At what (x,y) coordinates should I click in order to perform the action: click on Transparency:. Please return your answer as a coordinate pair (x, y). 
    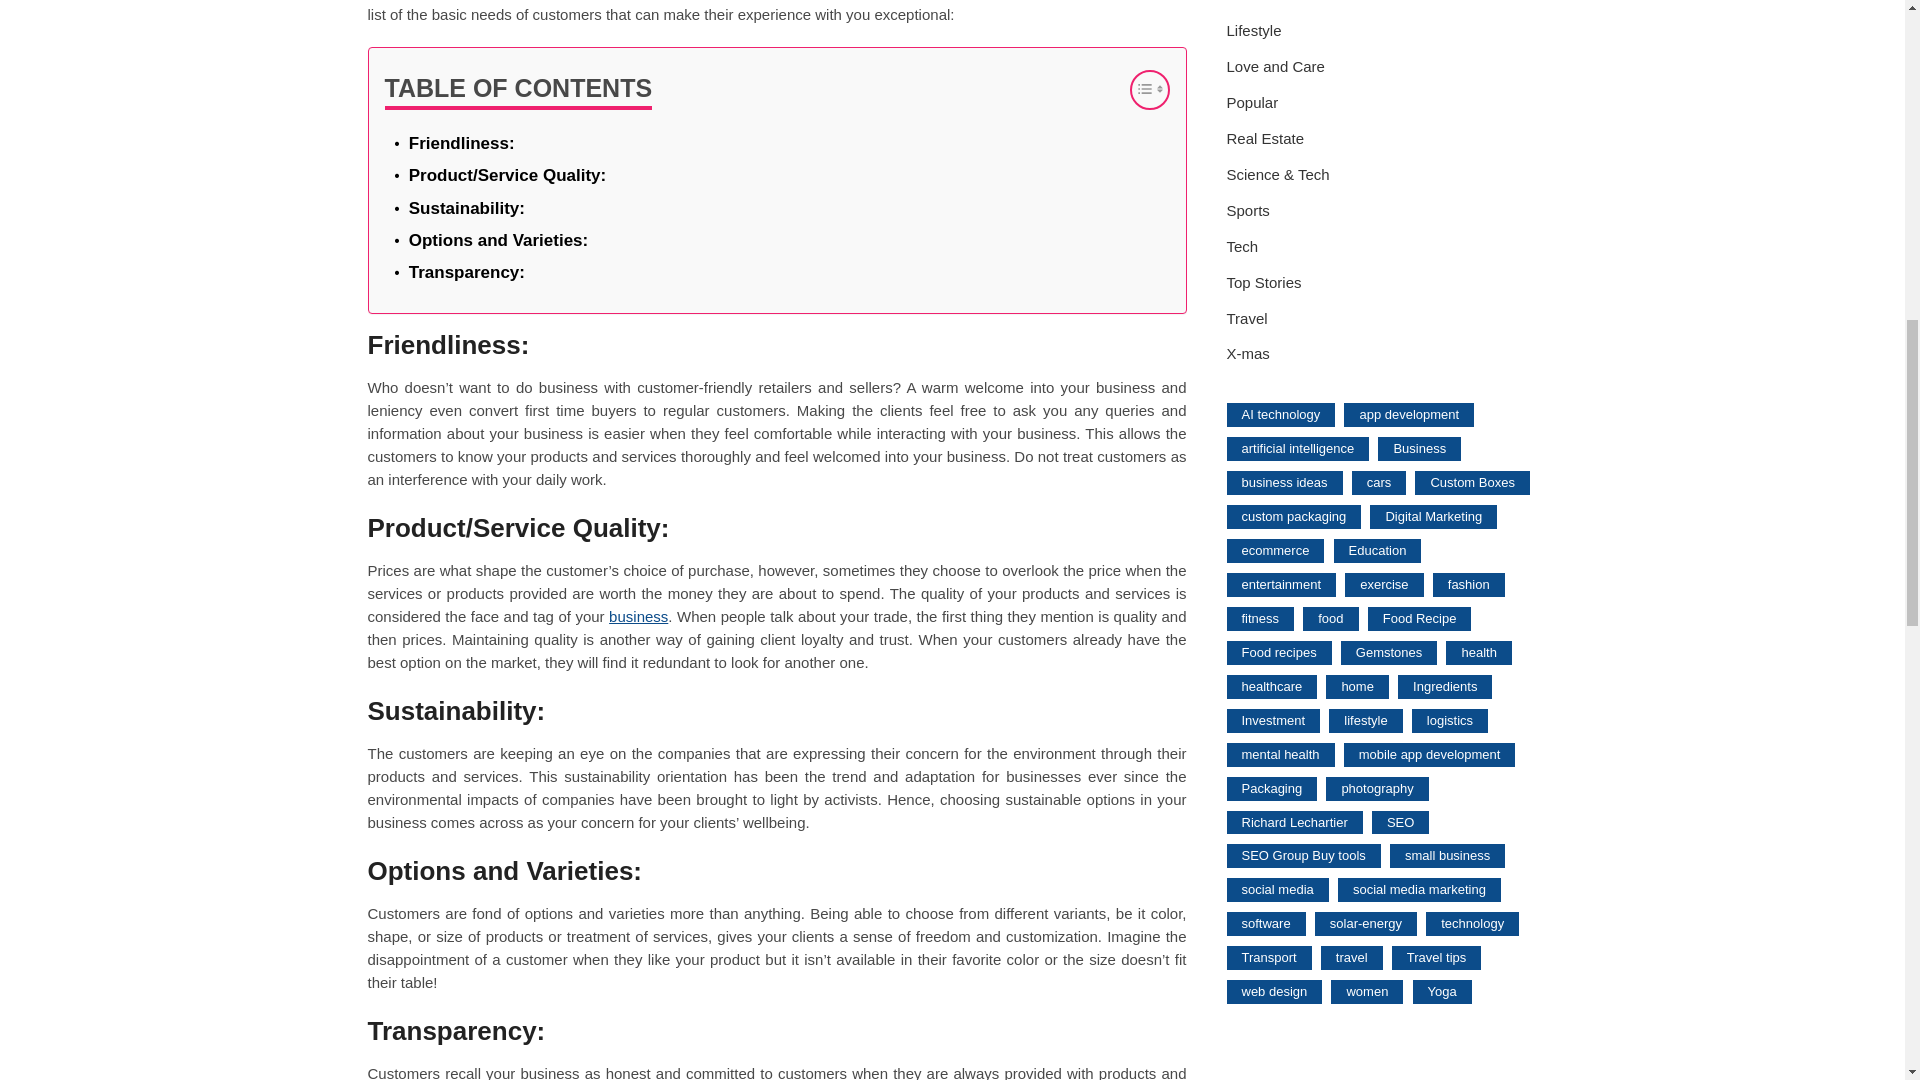
    Looking at the image, I should click on (466, 272).